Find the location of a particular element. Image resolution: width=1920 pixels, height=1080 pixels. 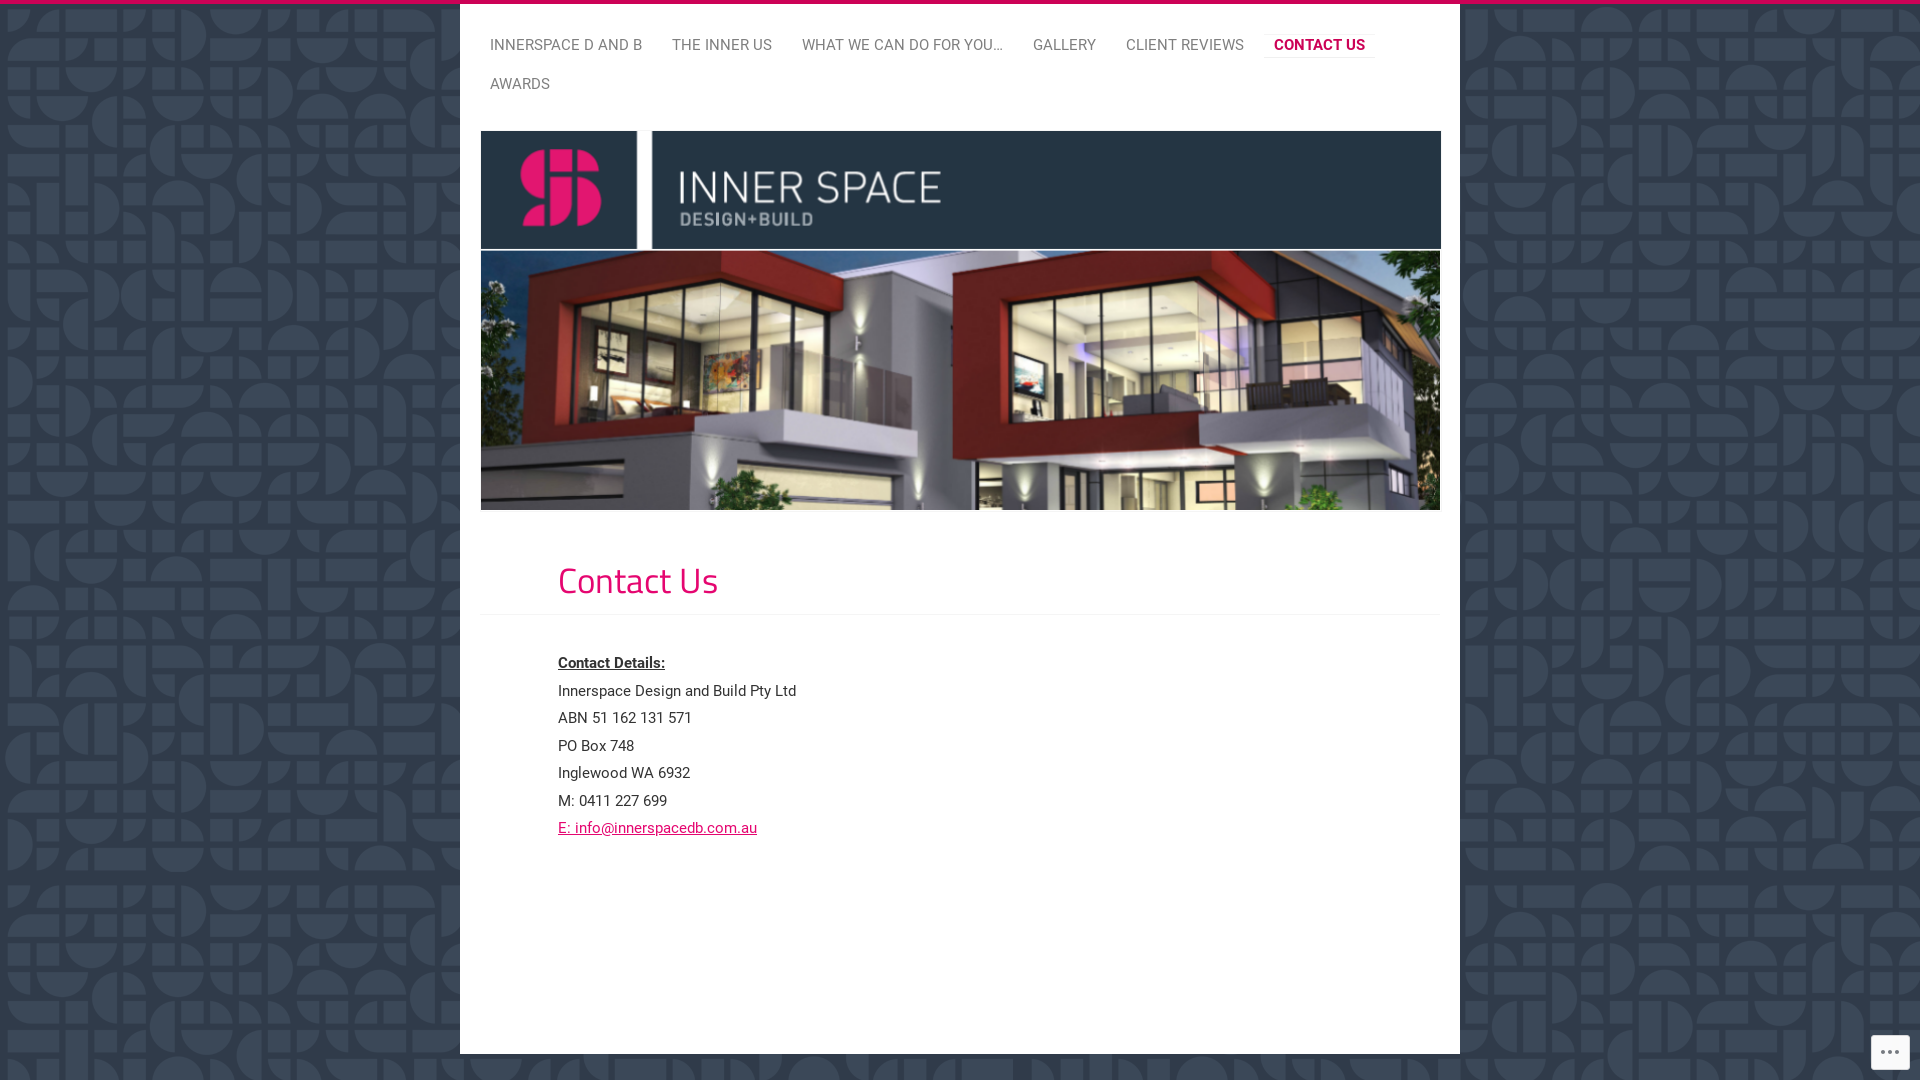

Like or Reblog is located at coordinates (989, 902).